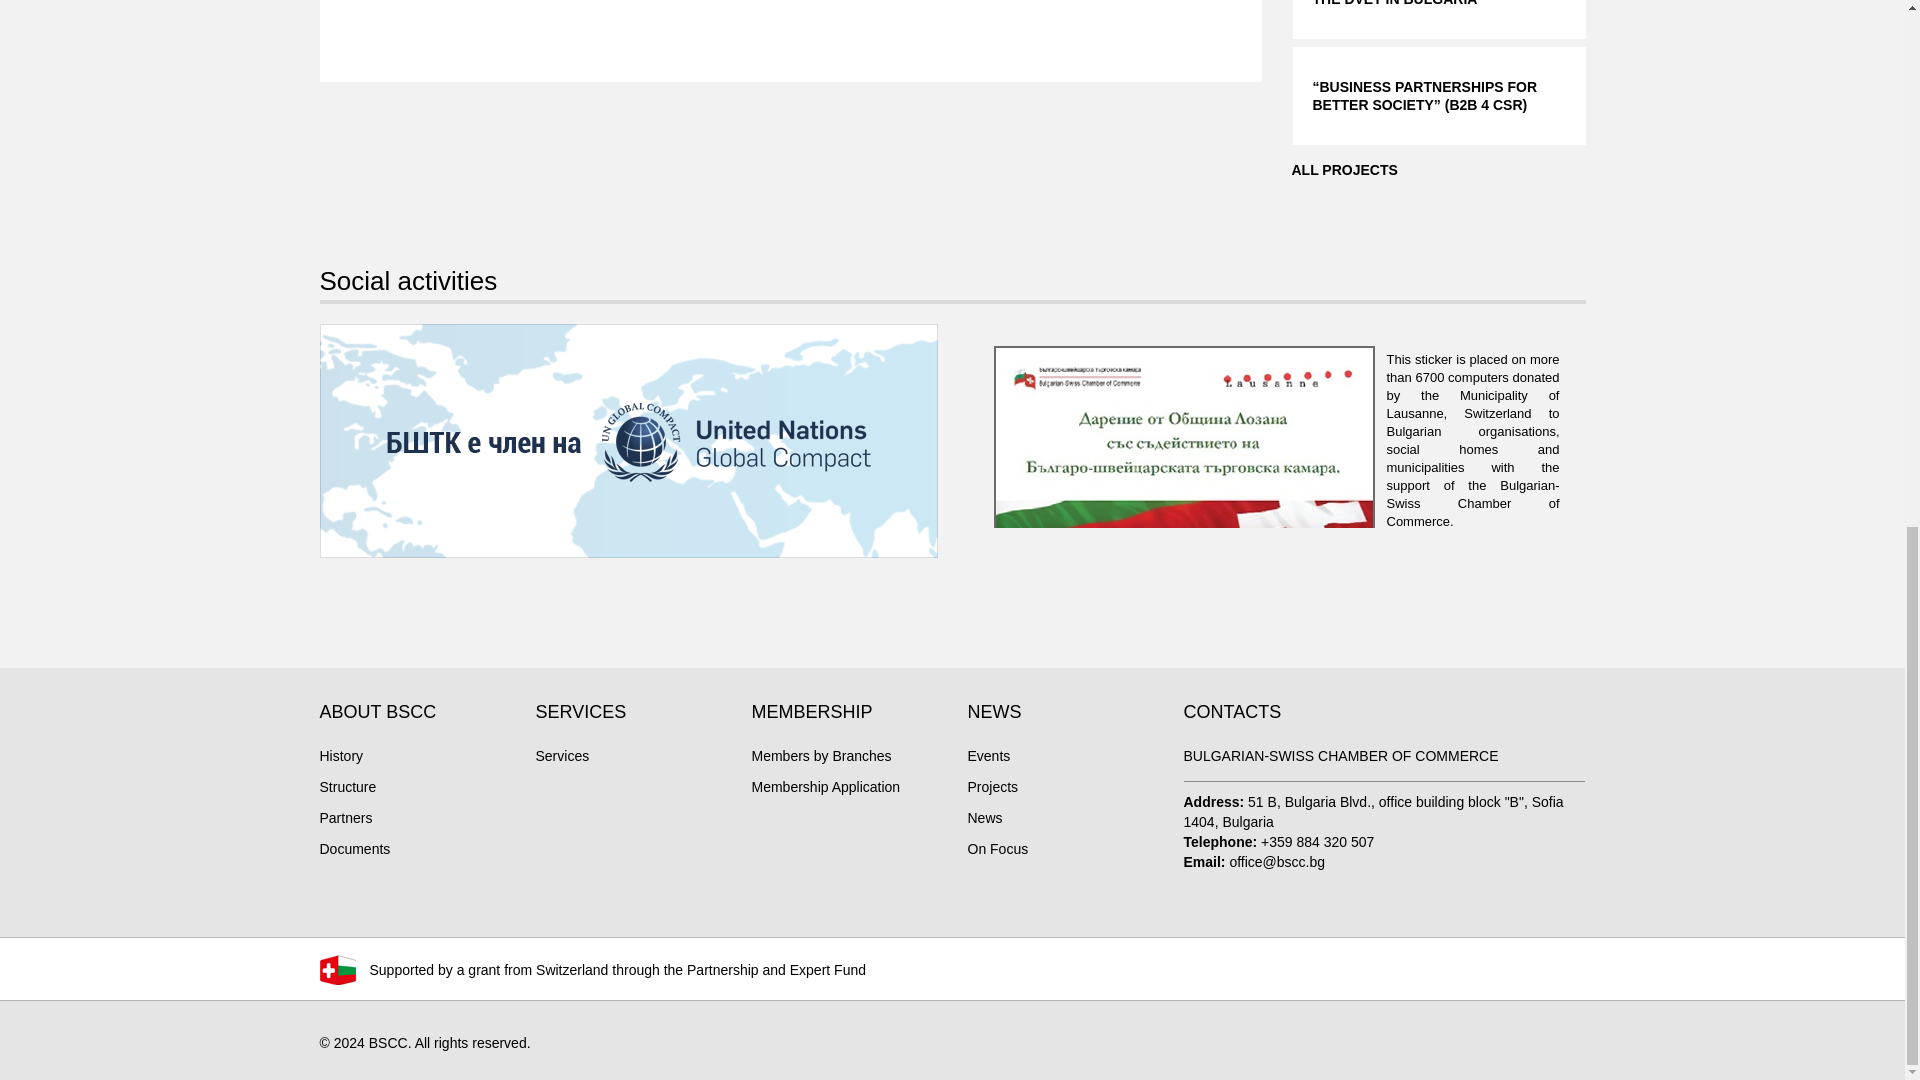  Describe the element at coordinates (1354, 170) in the screenshot. I see `ALL PROJECTS` at that location.